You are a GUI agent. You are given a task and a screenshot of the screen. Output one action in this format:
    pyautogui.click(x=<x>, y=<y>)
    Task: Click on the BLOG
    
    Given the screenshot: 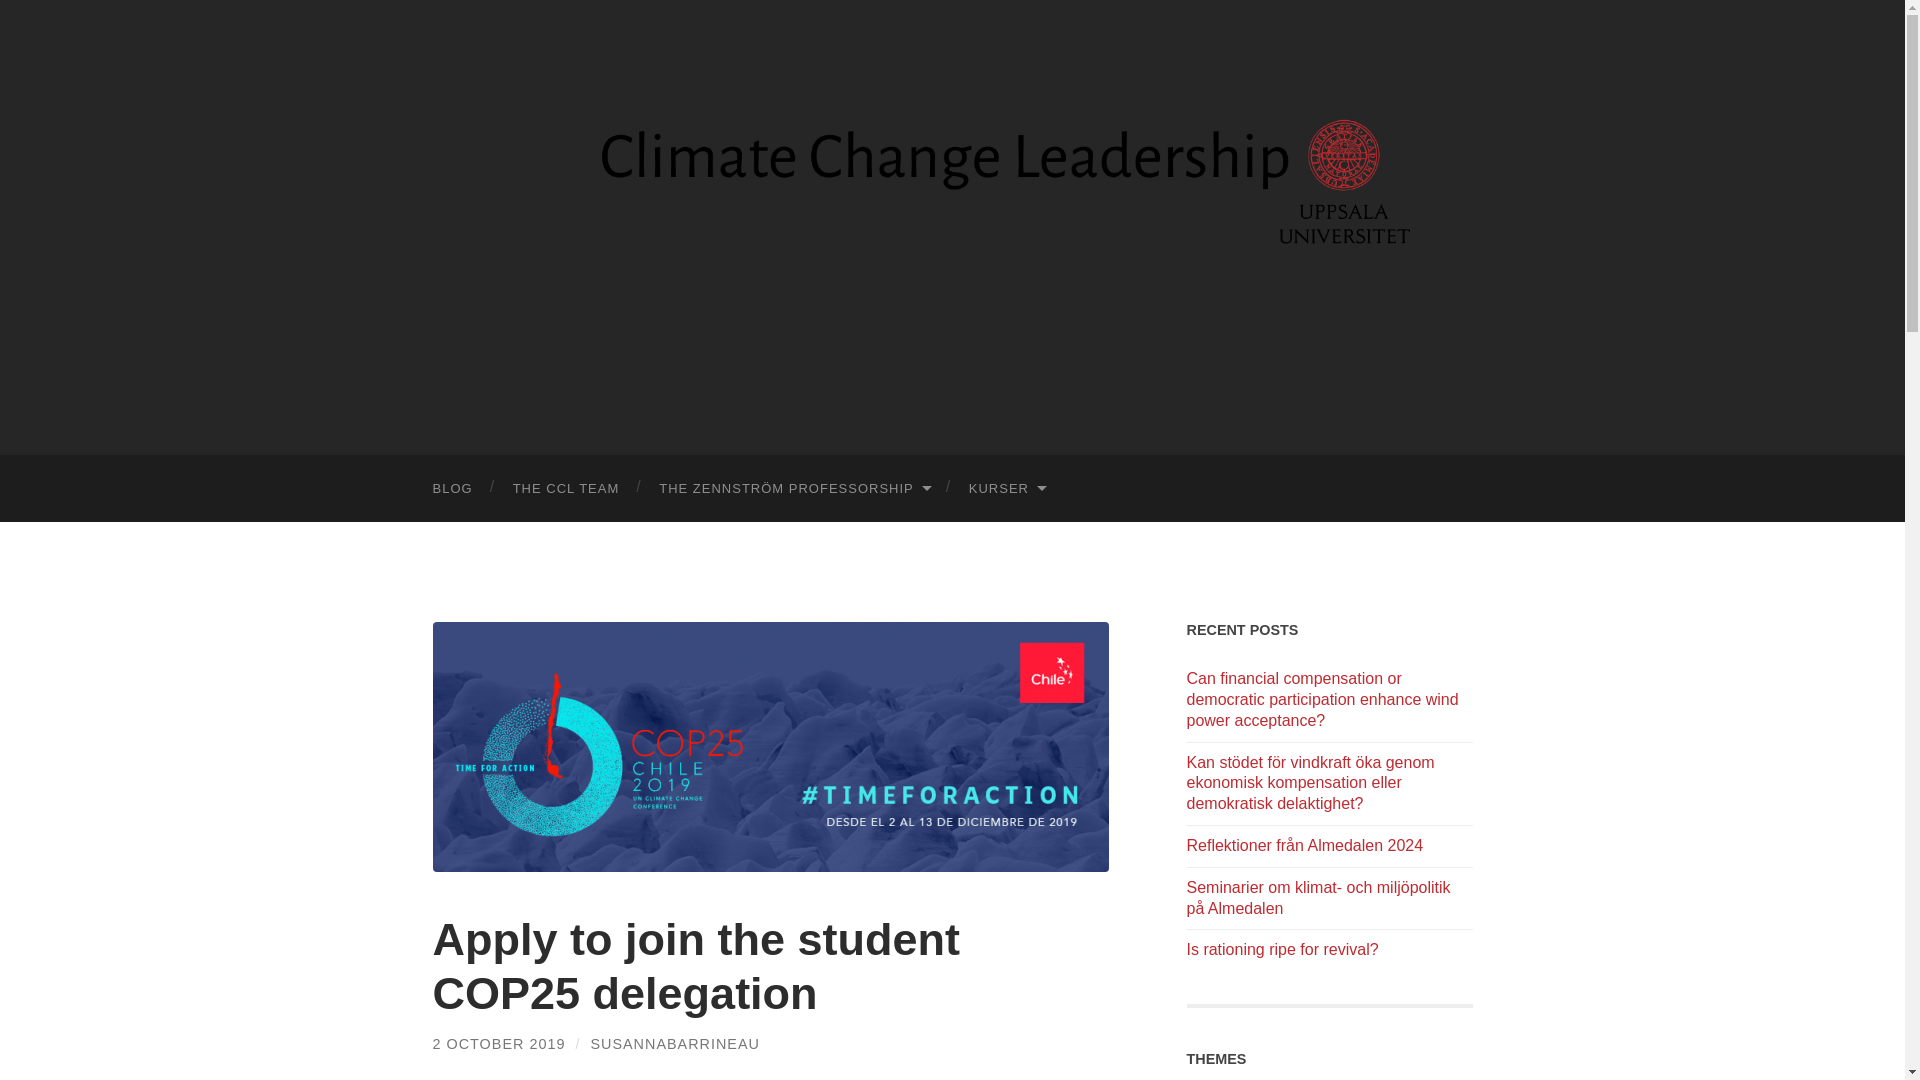 What is the action you would take?
    pyautogui.click(x=452, y=488)
    